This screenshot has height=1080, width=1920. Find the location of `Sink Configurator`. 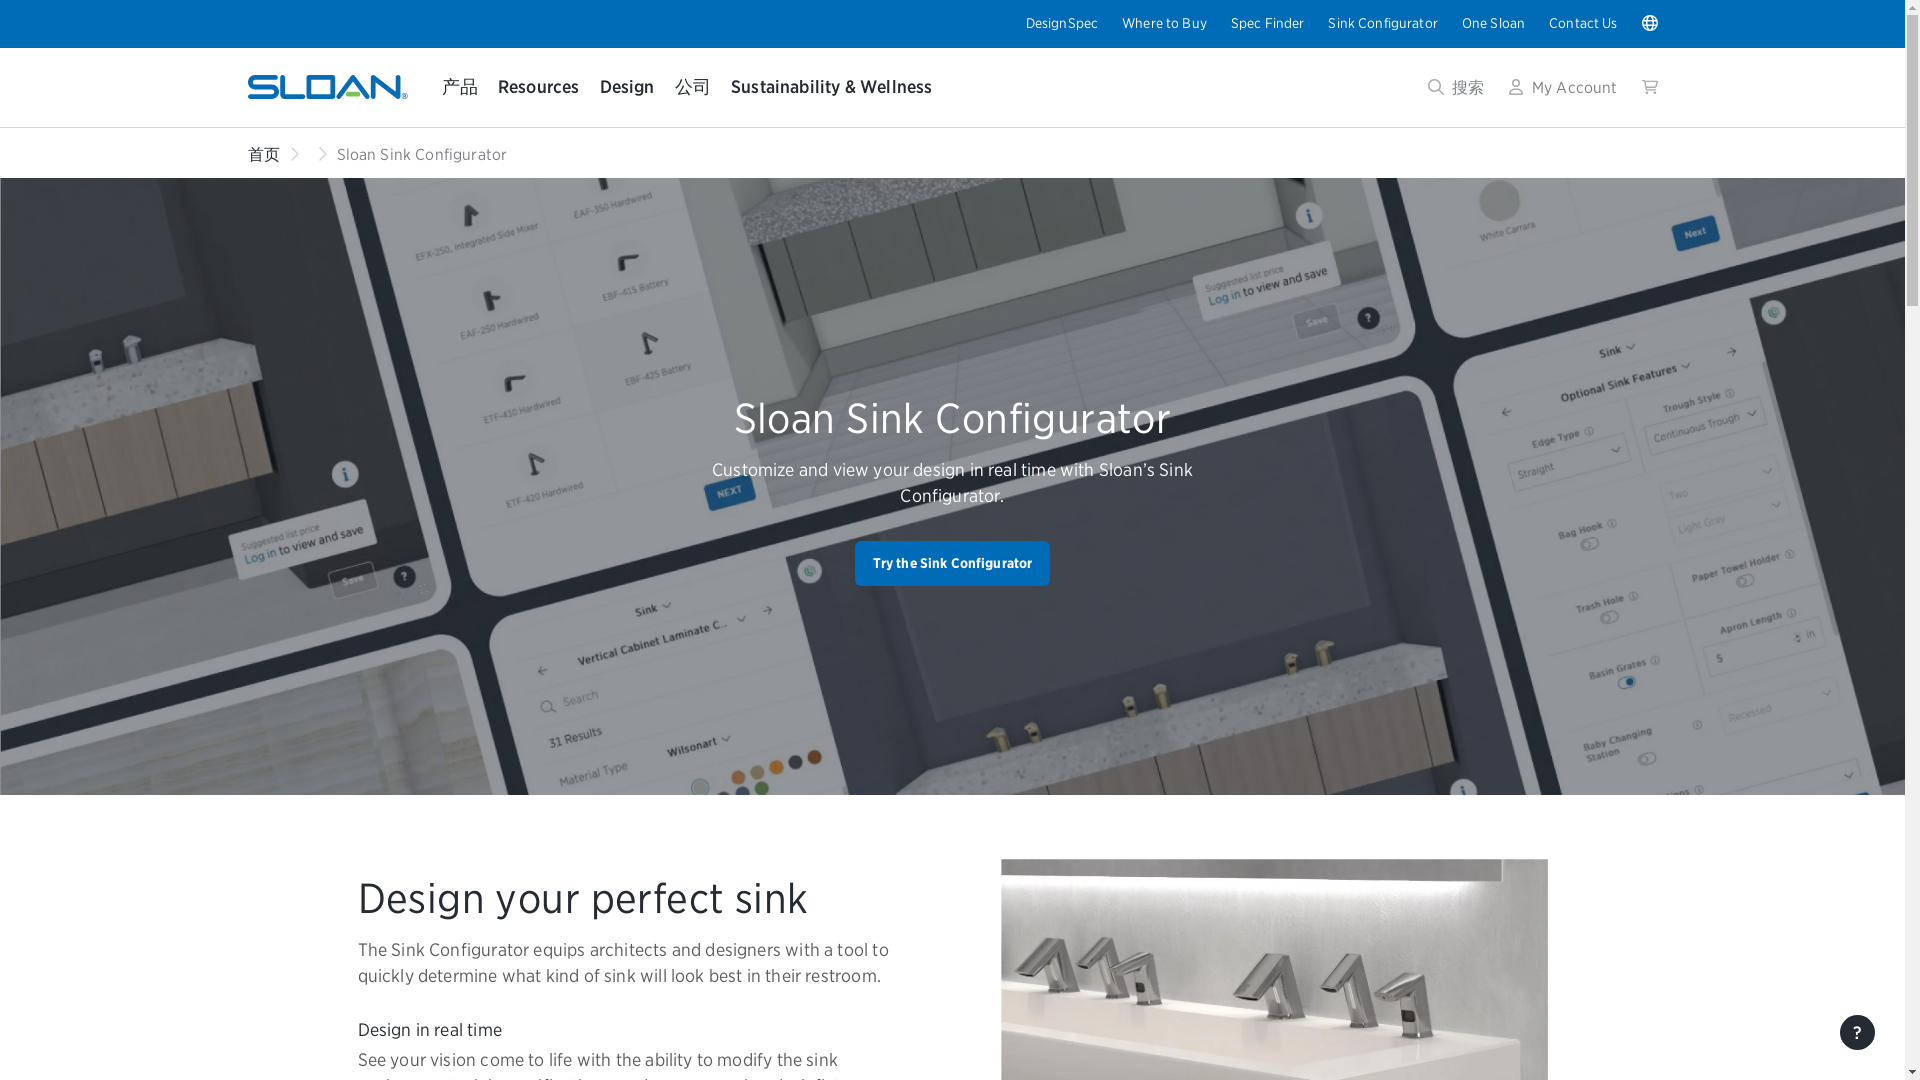

Sink Configurator is located at coordinates (1382, 22).